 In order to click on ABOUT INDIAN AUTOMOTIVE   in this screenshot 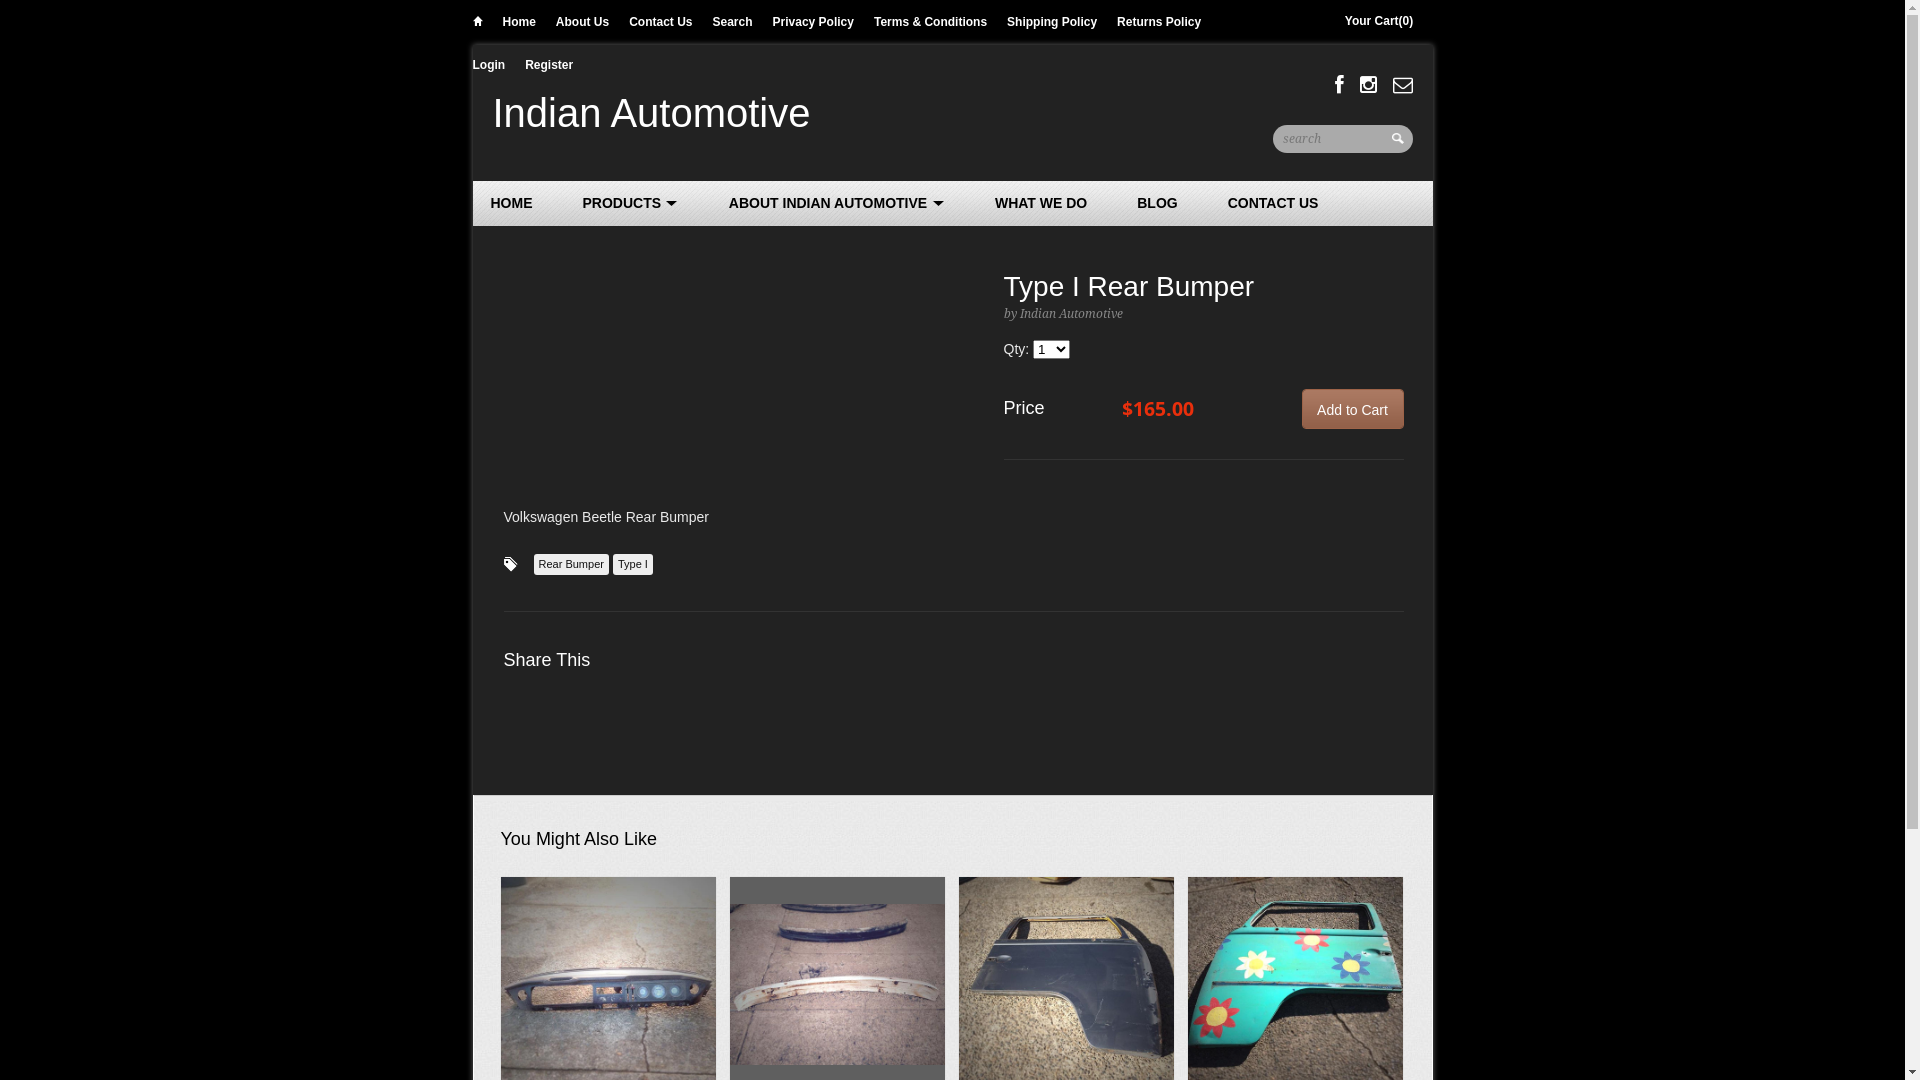, I will do `click(837, 203)`.